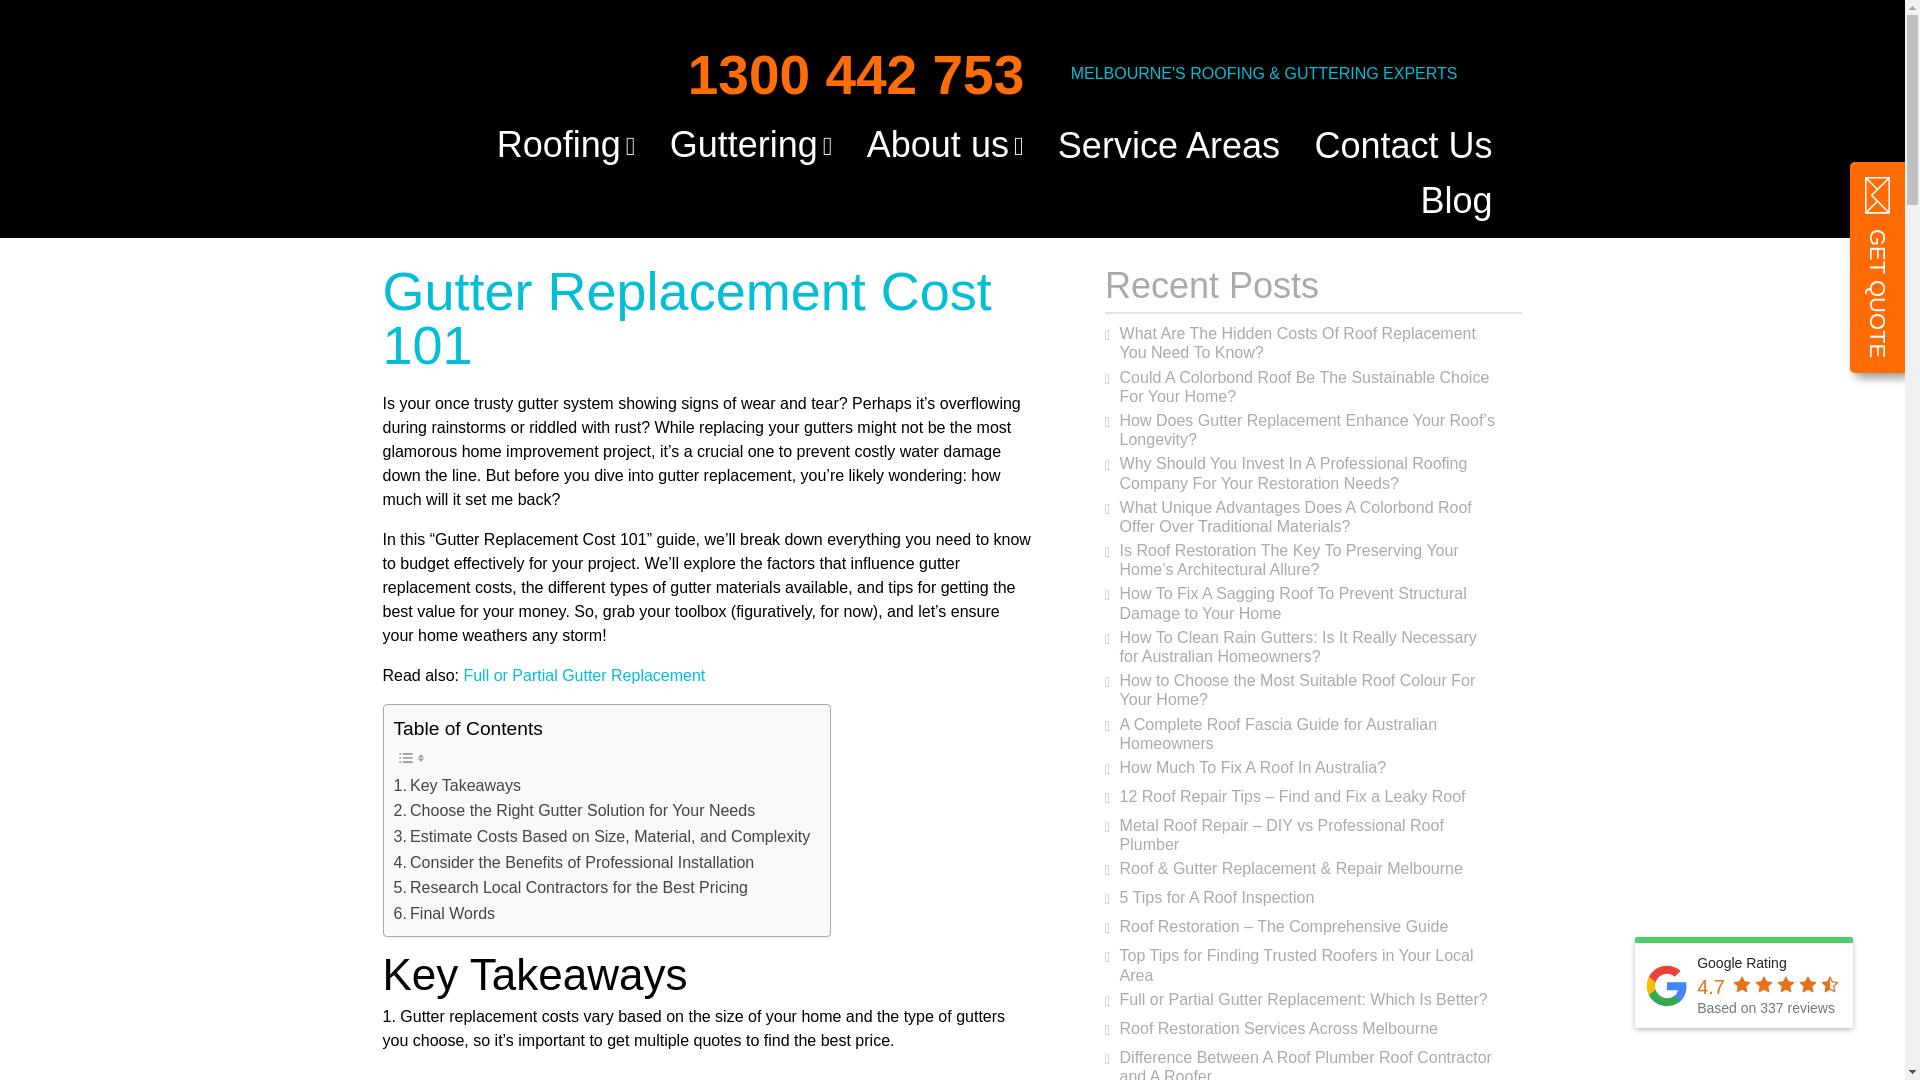 This screenshot has height=1080, width=1920. Describe the element at coordinates (602, 836) in the screenshot. I see `Estimate Costs Based on Size, Material, and Complexity` at that location.